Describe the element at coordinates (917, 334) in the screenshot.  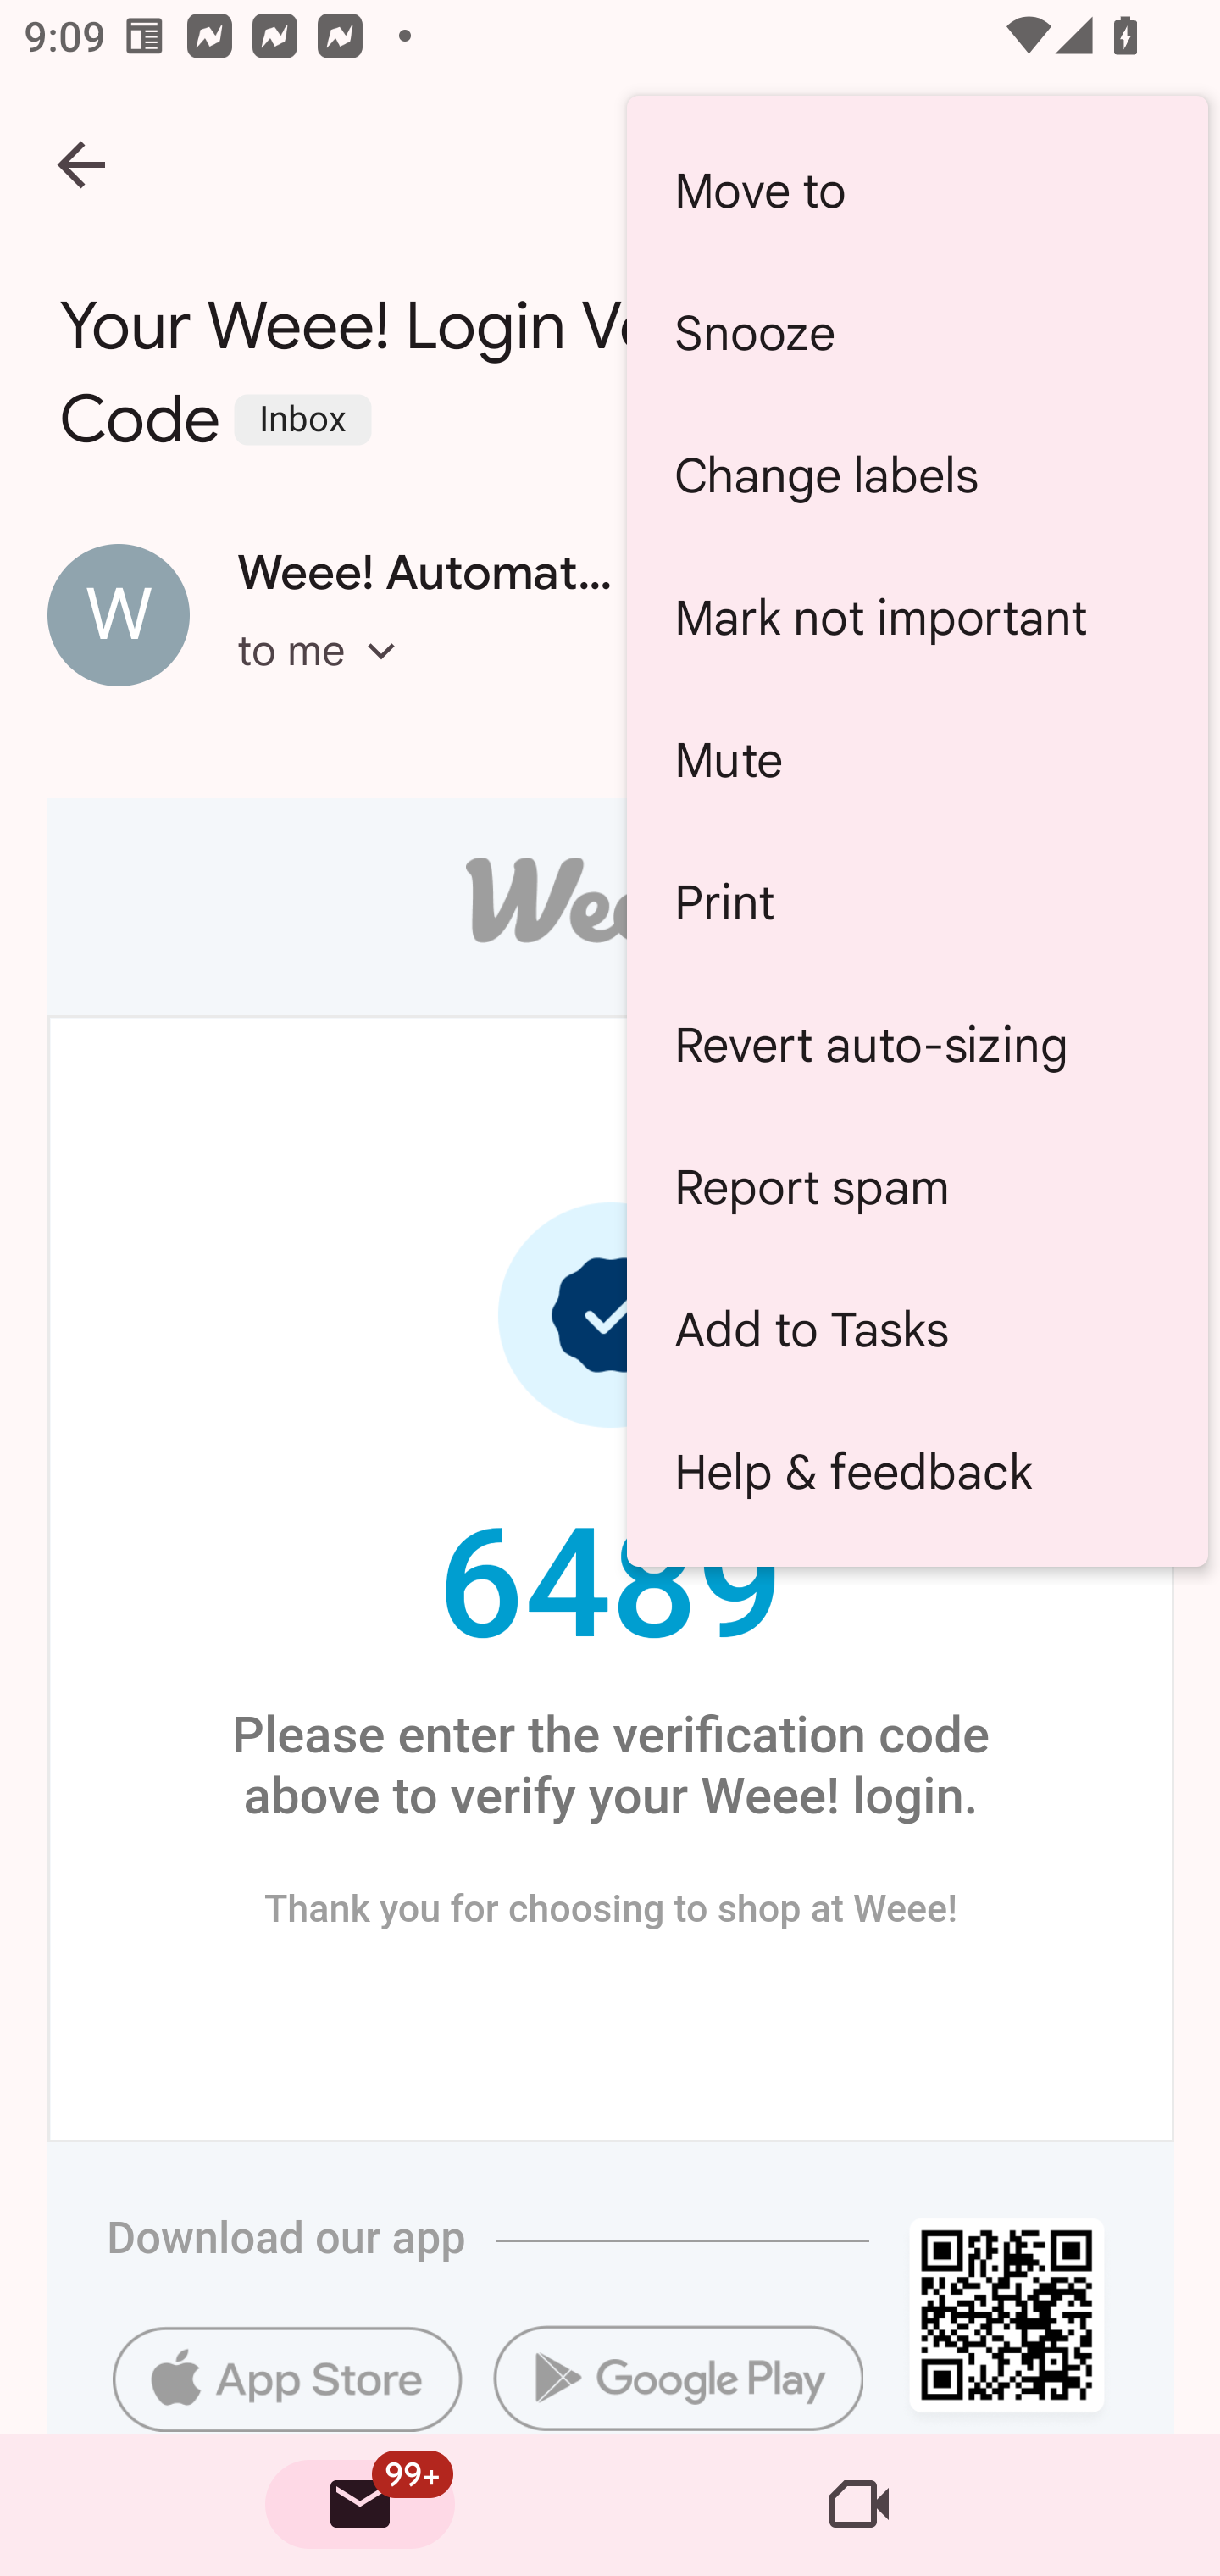
I see `Snooze` at that location.